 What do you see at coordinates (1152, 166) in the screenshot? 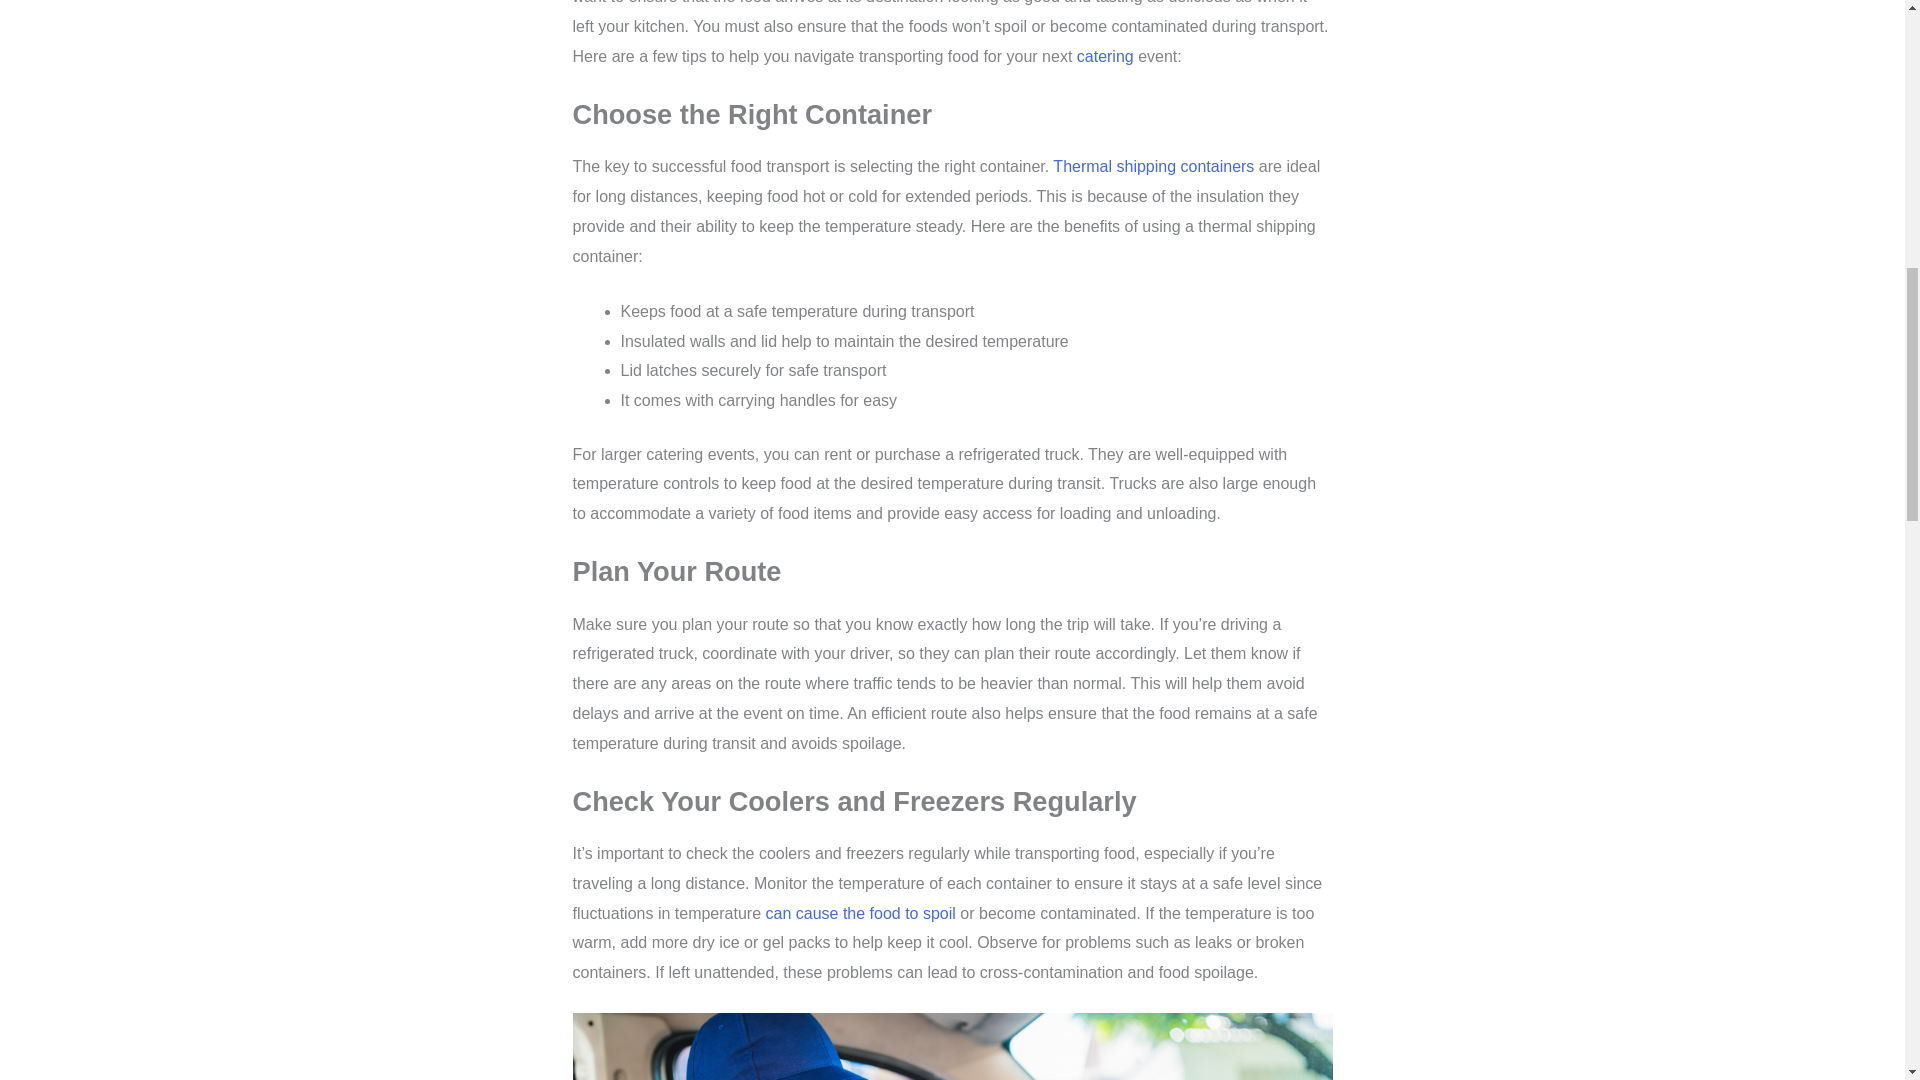
I see `Thermal shipping containers` at bounding box center [1152, 166].